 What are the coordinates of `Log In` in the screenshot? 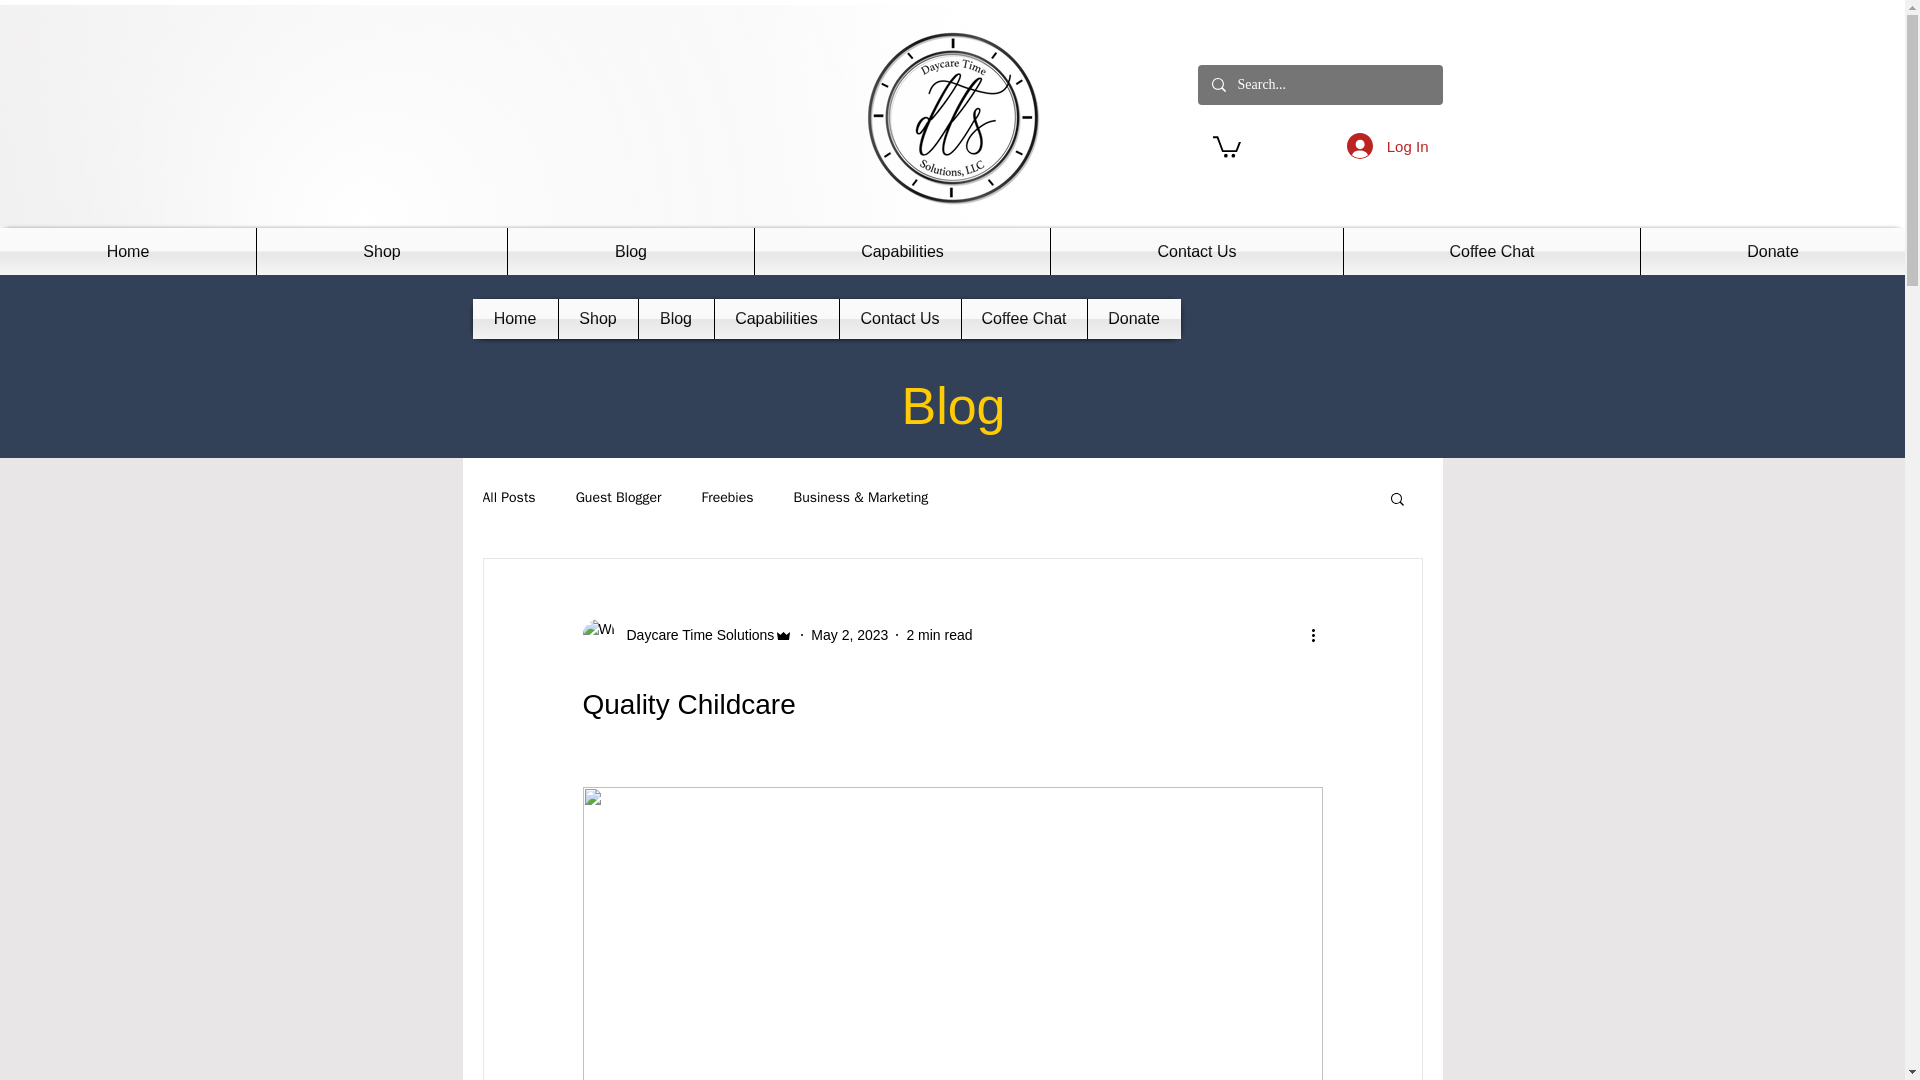 It's located at (1388, 146).